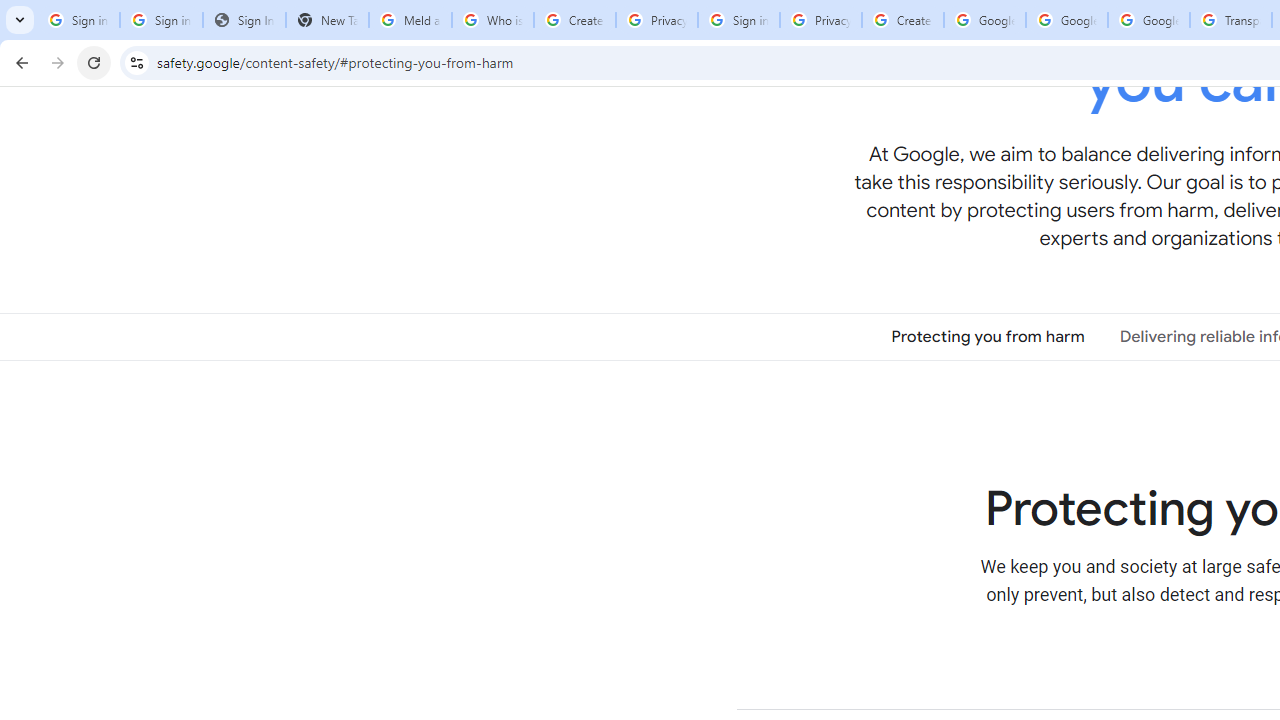 The height and width of the screenshot is (720, 1280). What do you see at coordinates (326, 20) in the screenshot?
I see `New Tab` at bounding box center [326, 20].